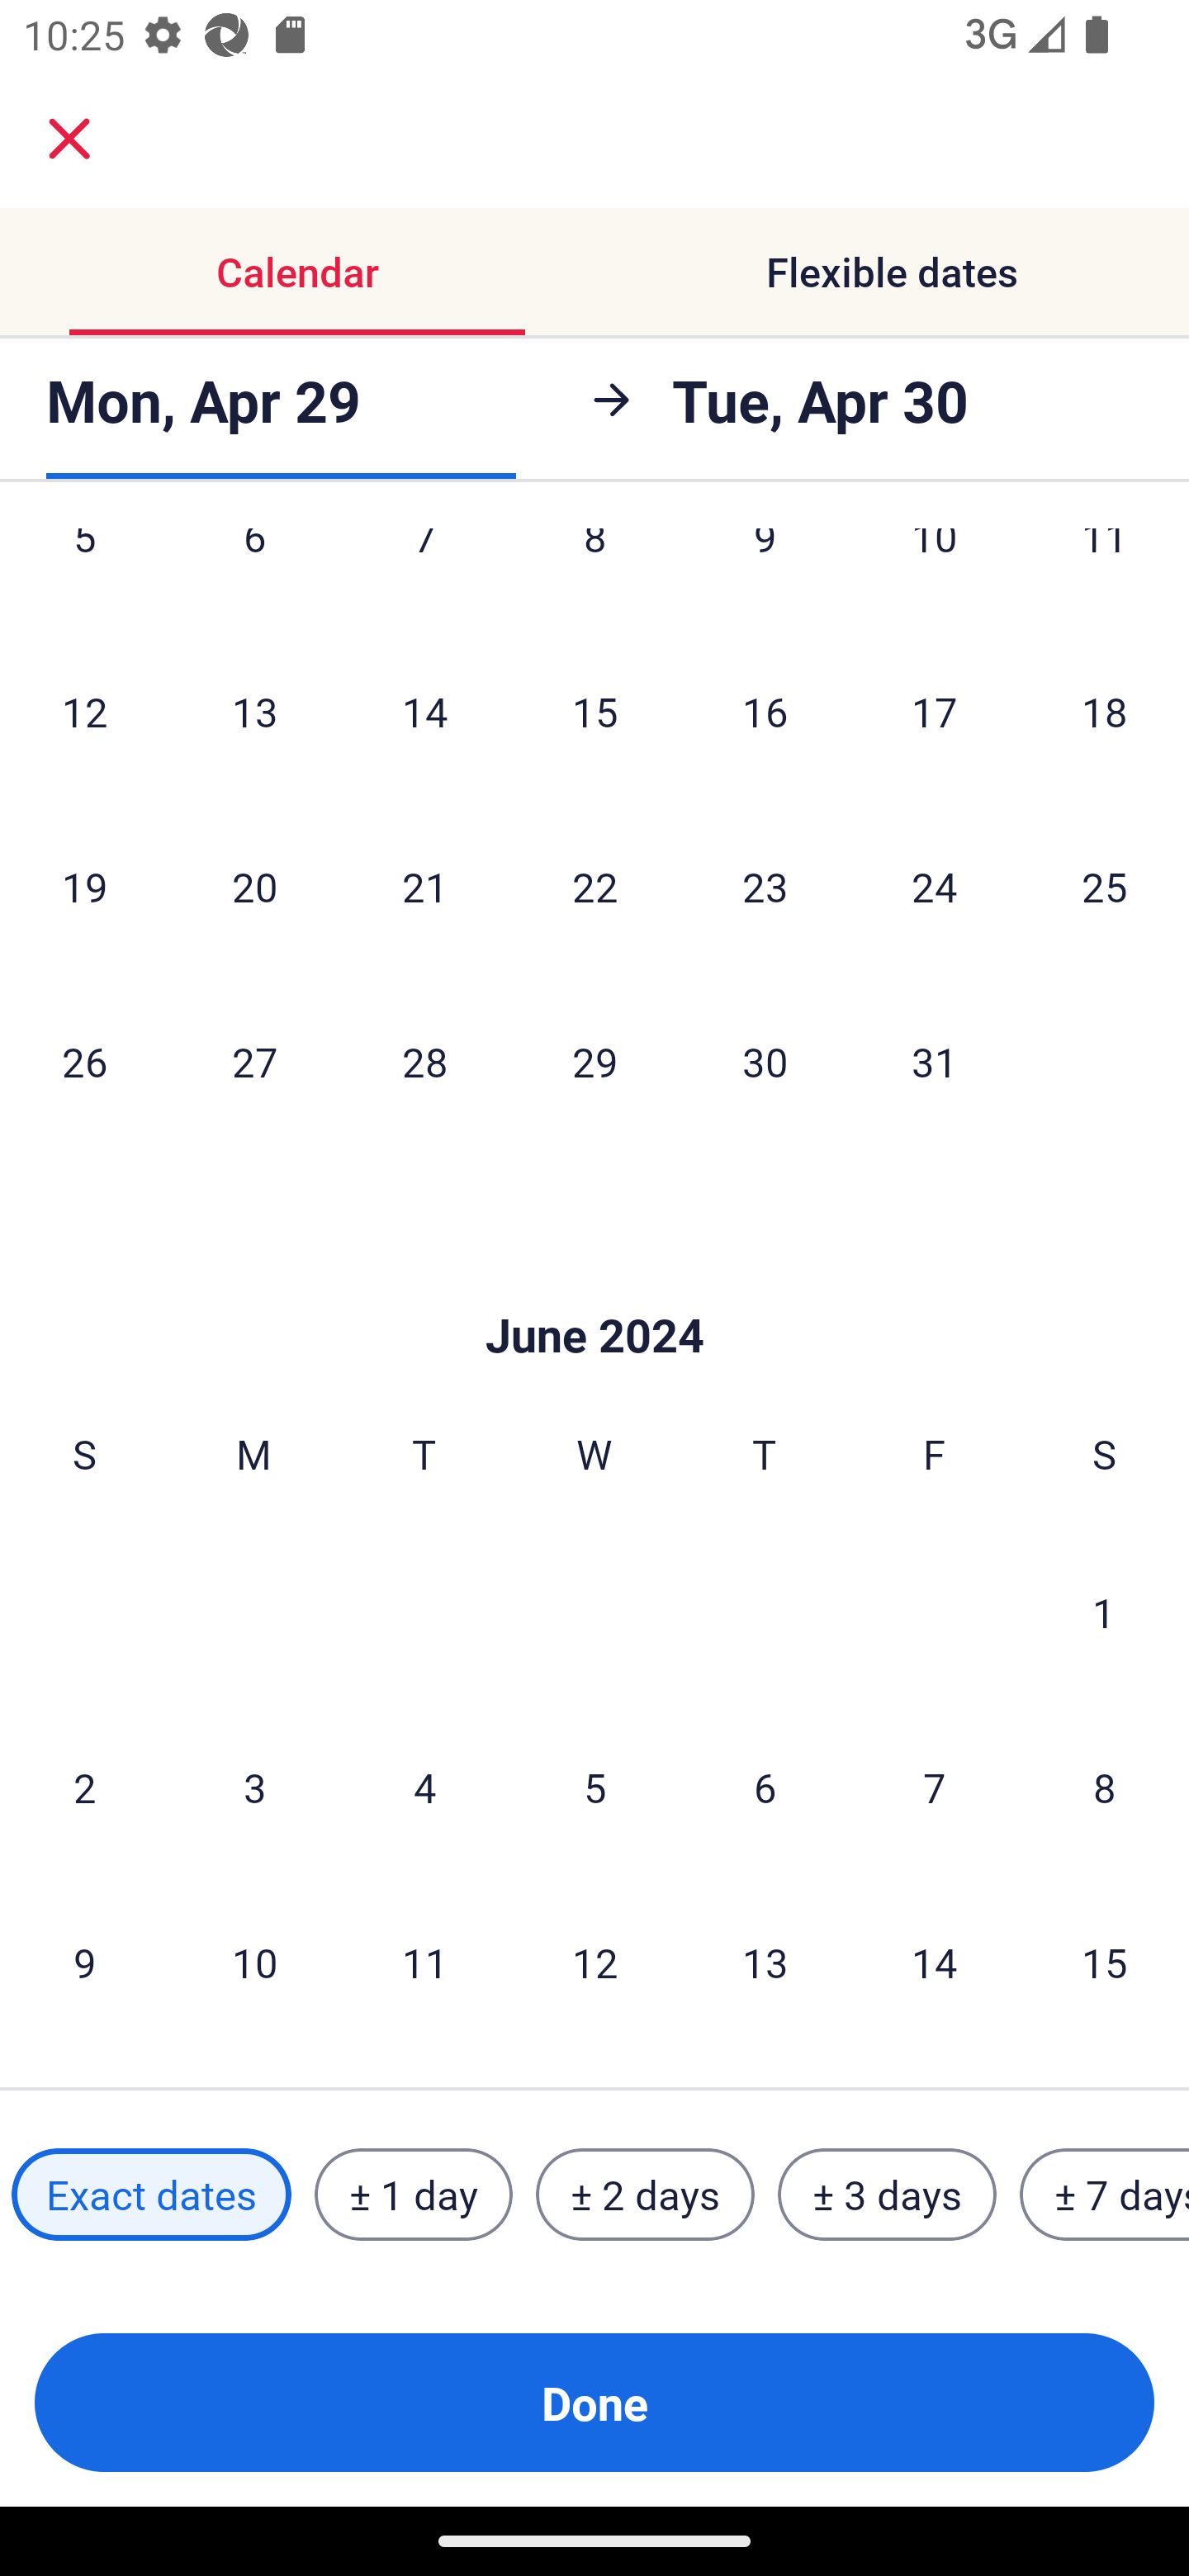 The image size is (1189, 2576). I want to click on Skip to Done, so click(594, 1285).